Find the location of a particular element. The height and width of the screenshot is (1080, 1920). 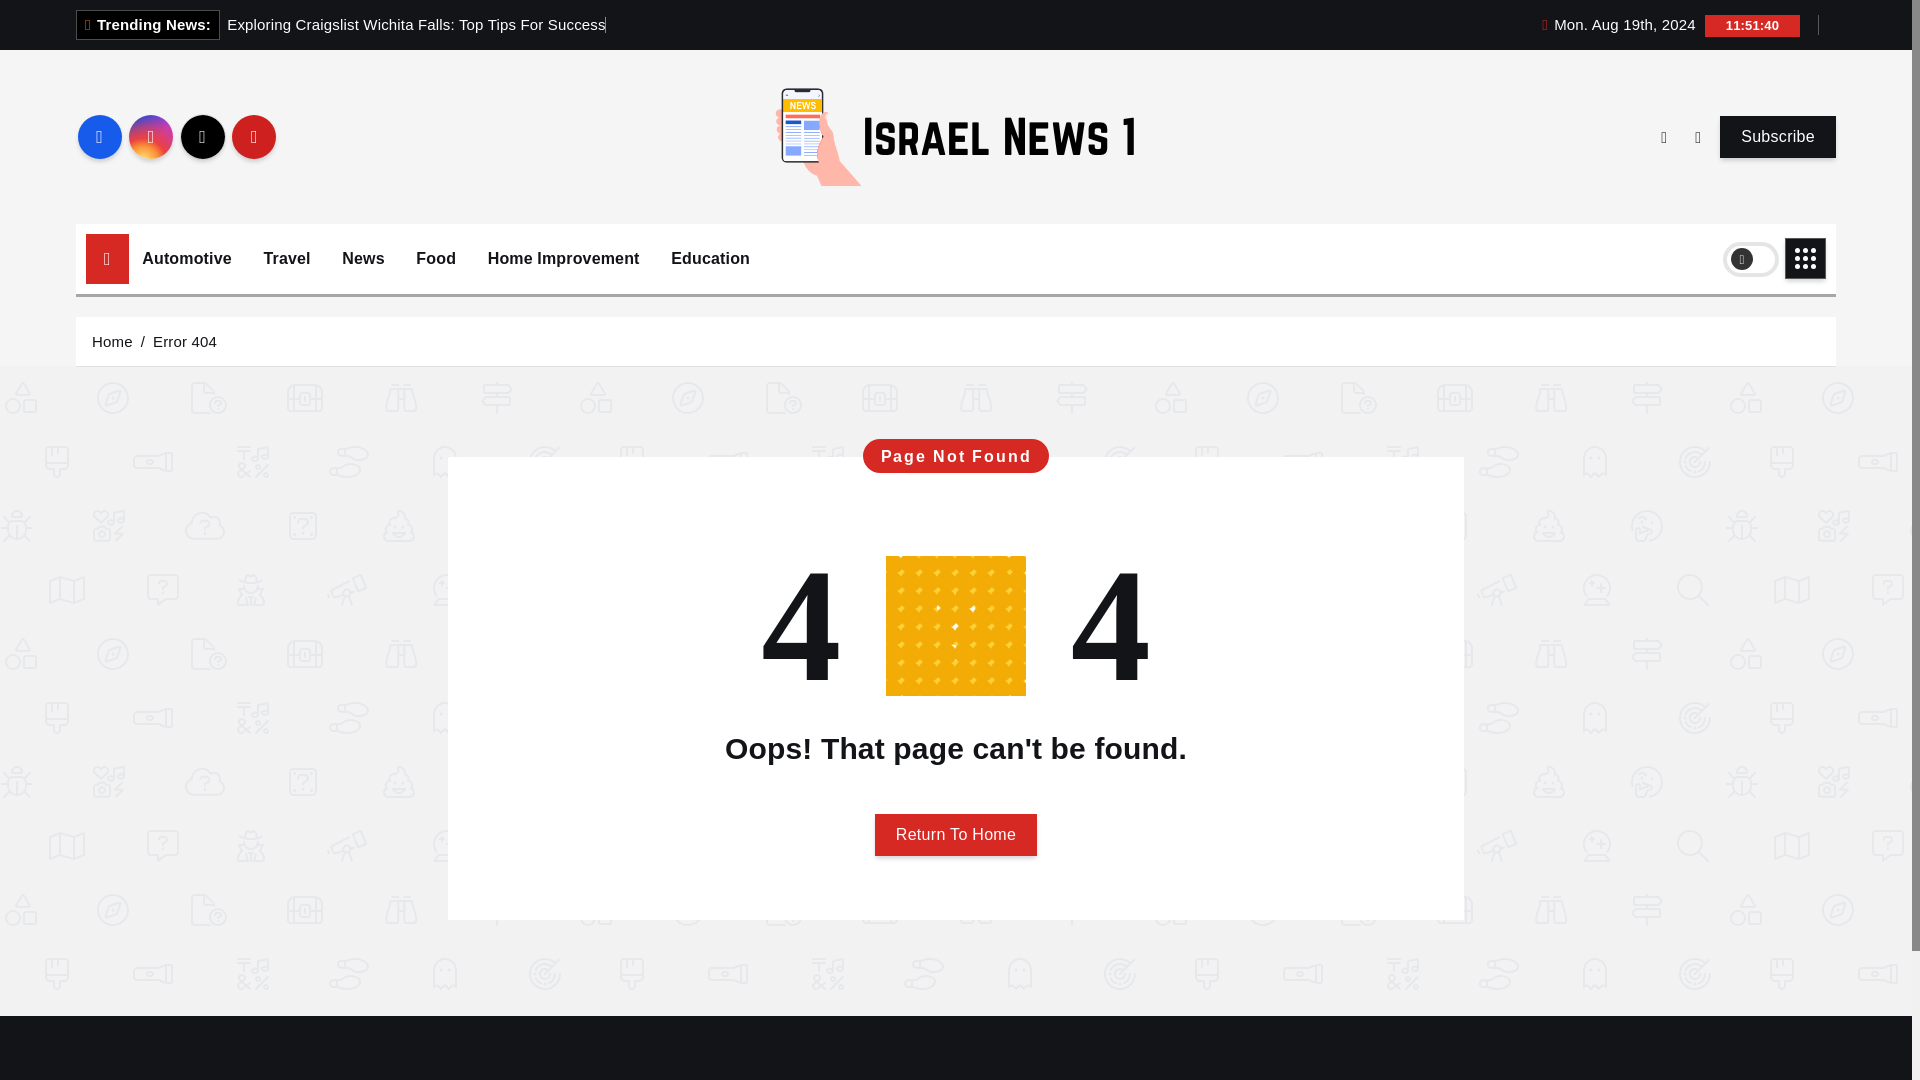

Food is located at coordinates (436, 259).